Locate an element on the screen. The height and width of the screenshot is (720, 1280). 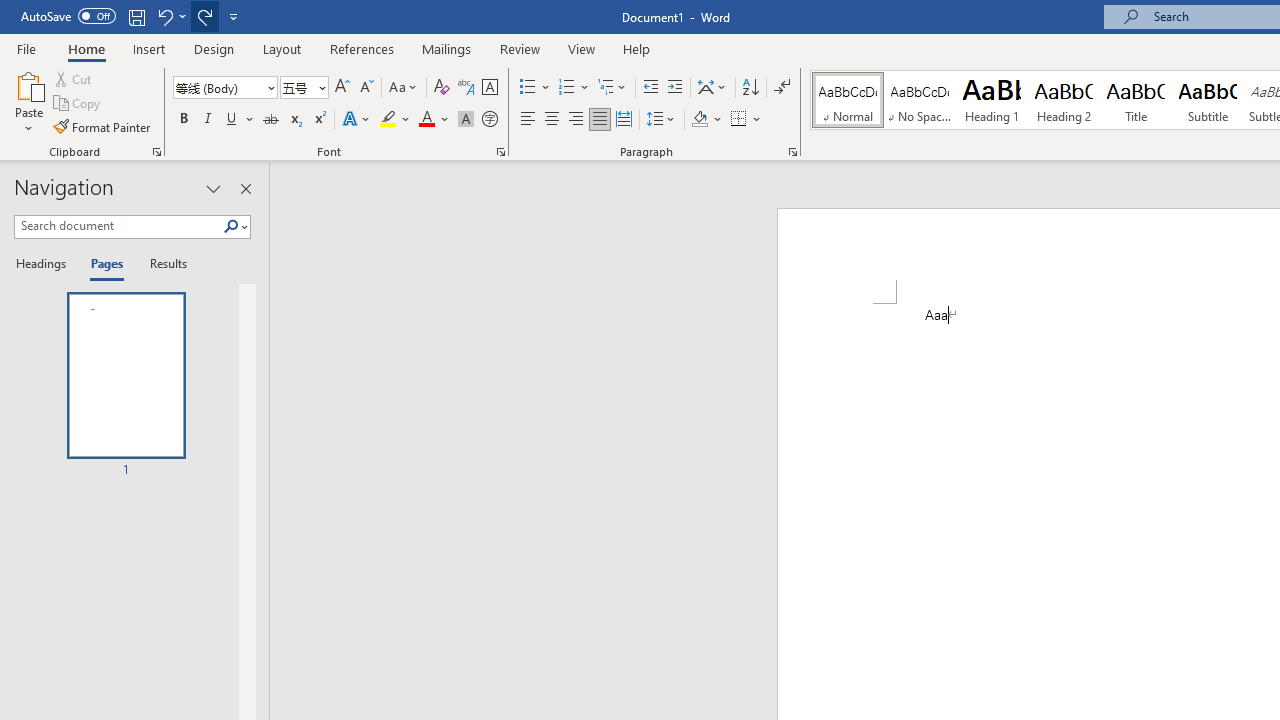
Search document is located at coordinates (118, 226).